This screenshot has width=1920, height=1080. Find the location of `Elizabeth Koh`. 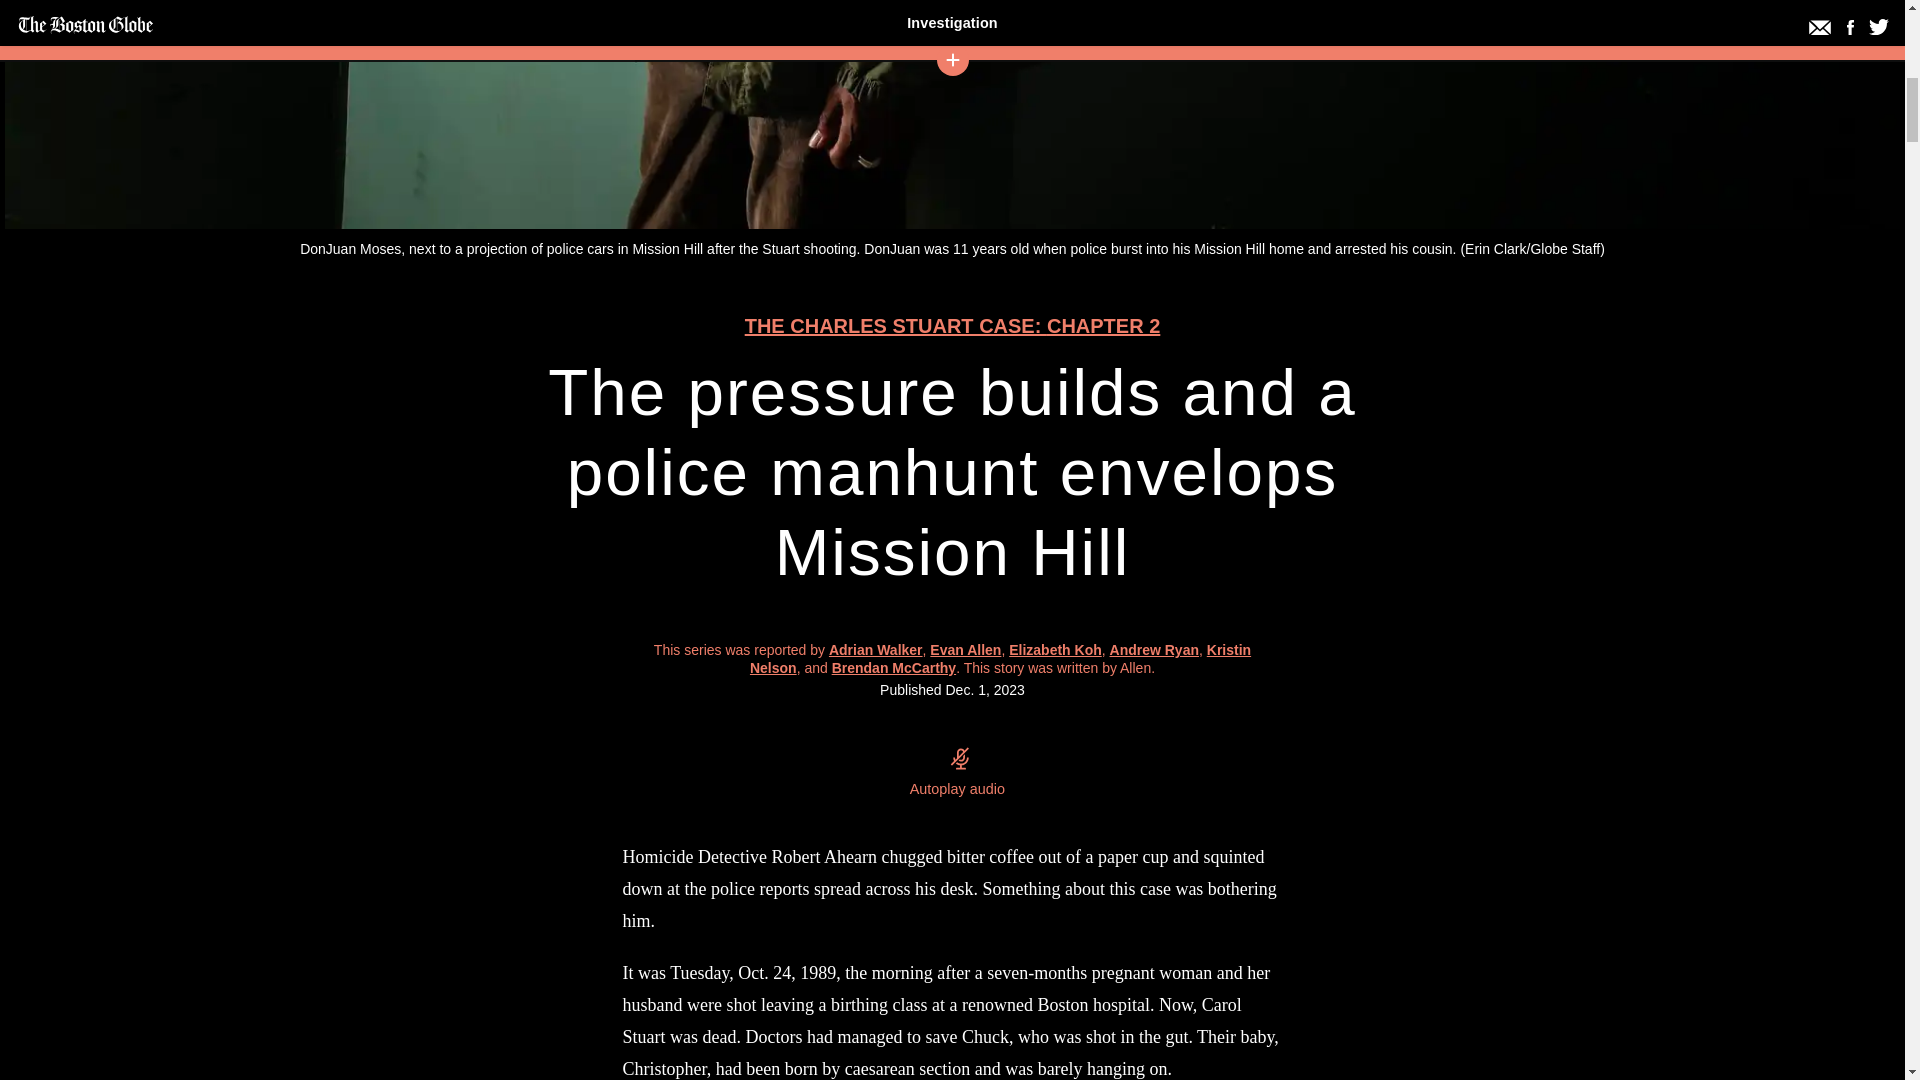

Elizabeth Koh is located at coordinates (952, 326).